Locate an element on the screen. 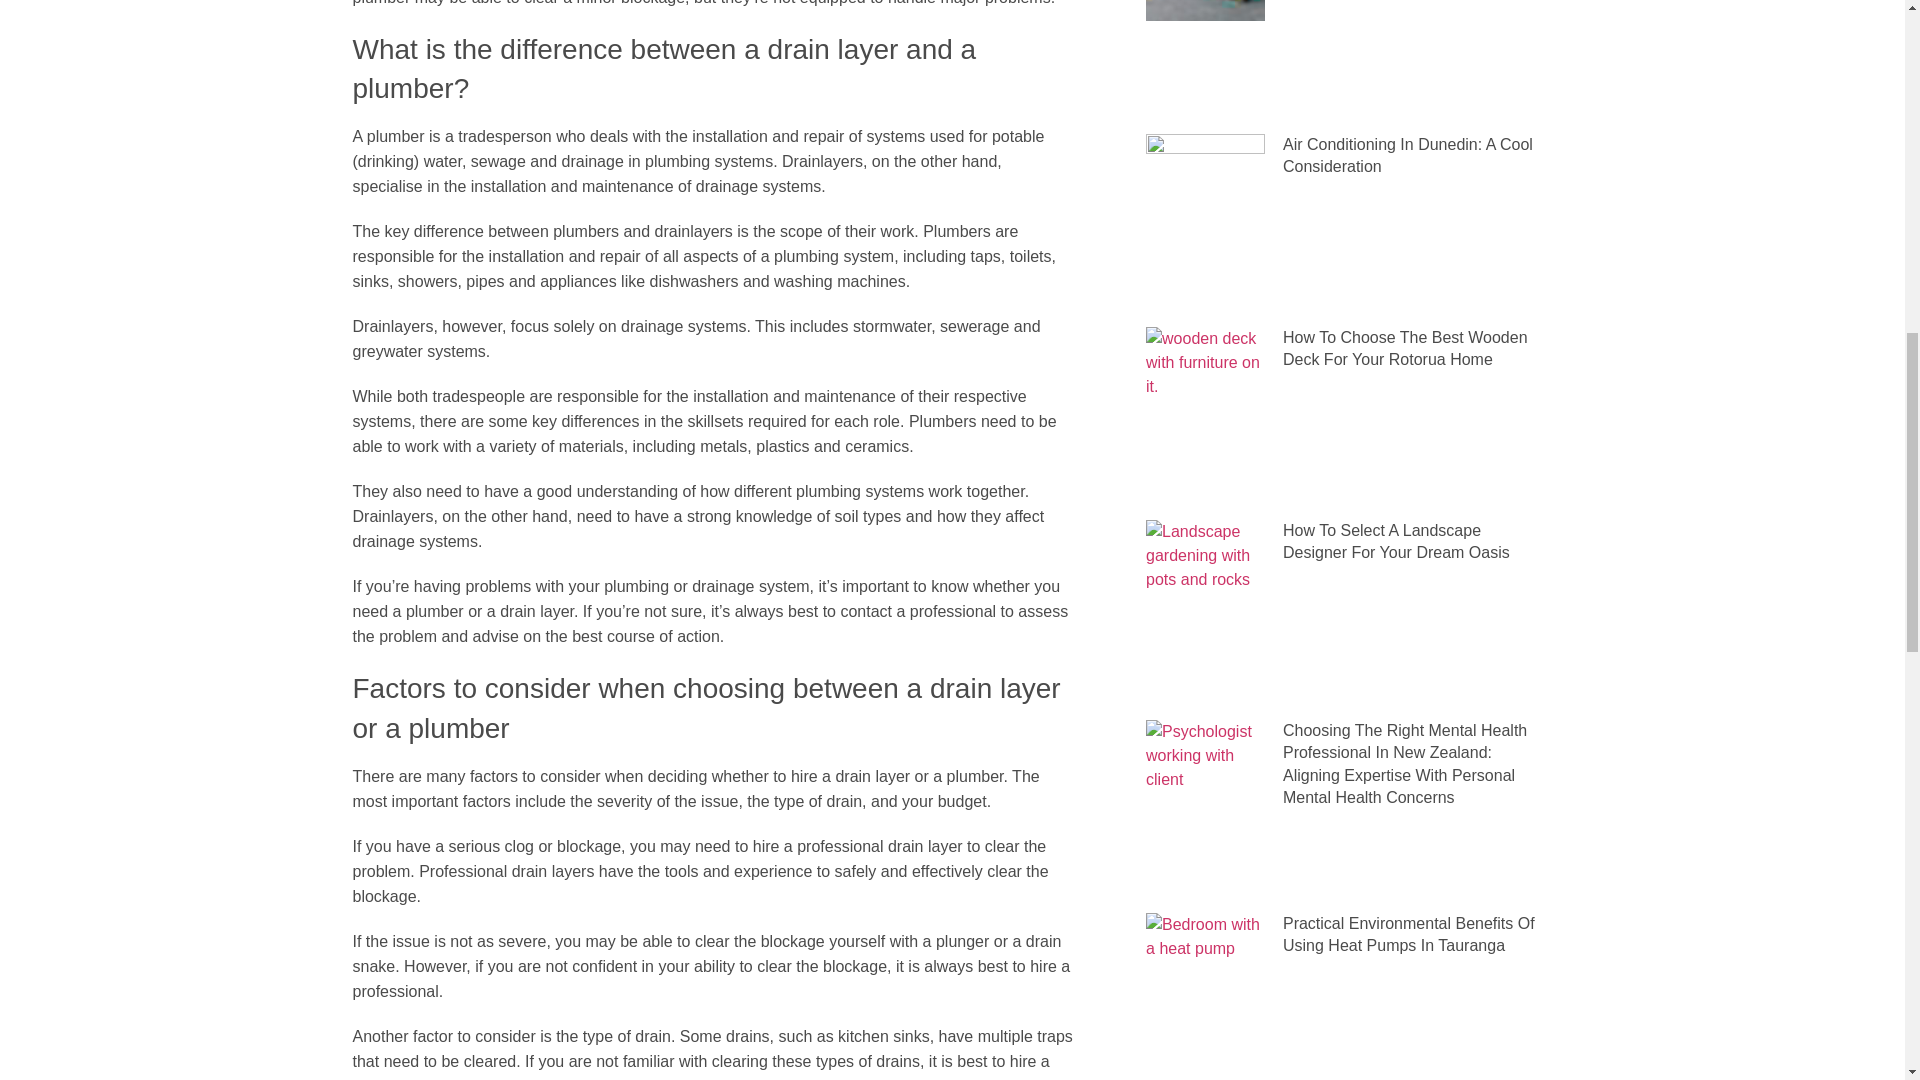  How To Choose The Best Wooden Deck For Your Rotorua Home is located at coordinates (1405, 348).